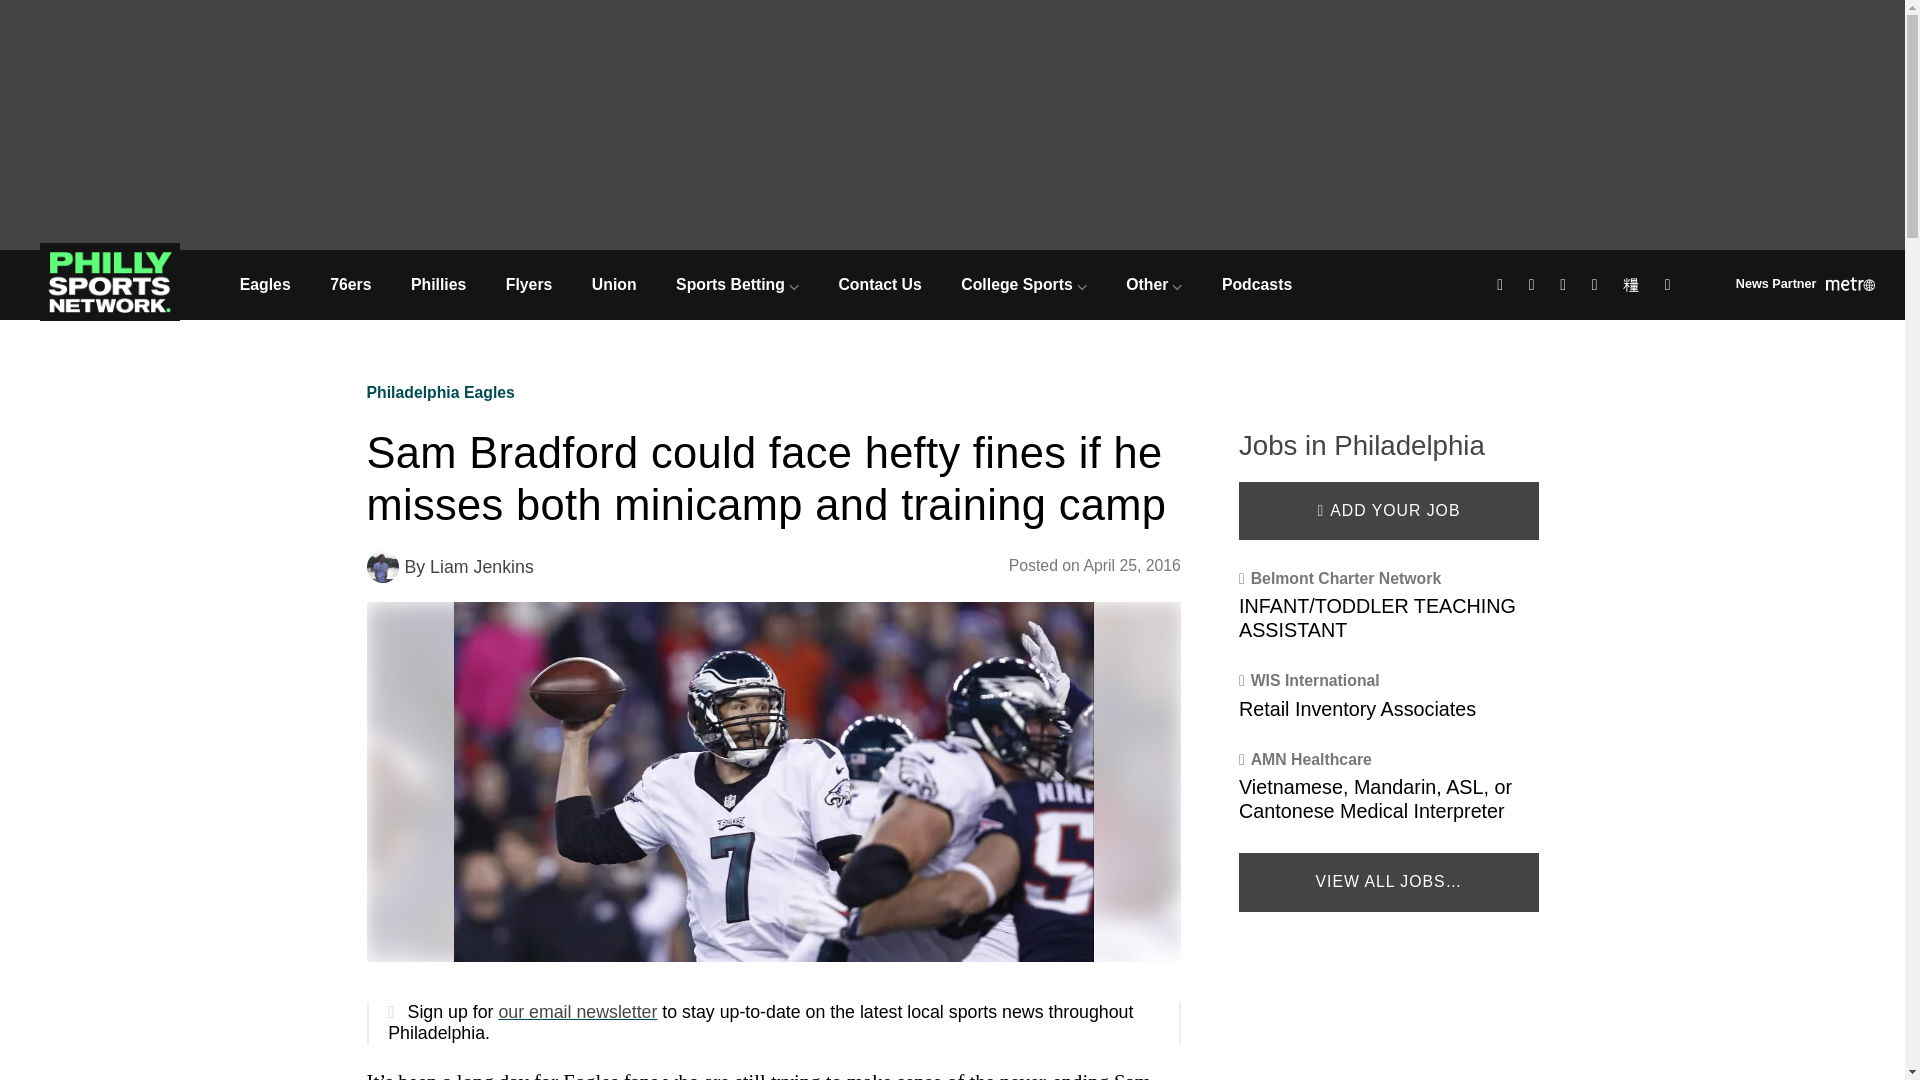  I want to click on Sports Betting, so click(736, 284).